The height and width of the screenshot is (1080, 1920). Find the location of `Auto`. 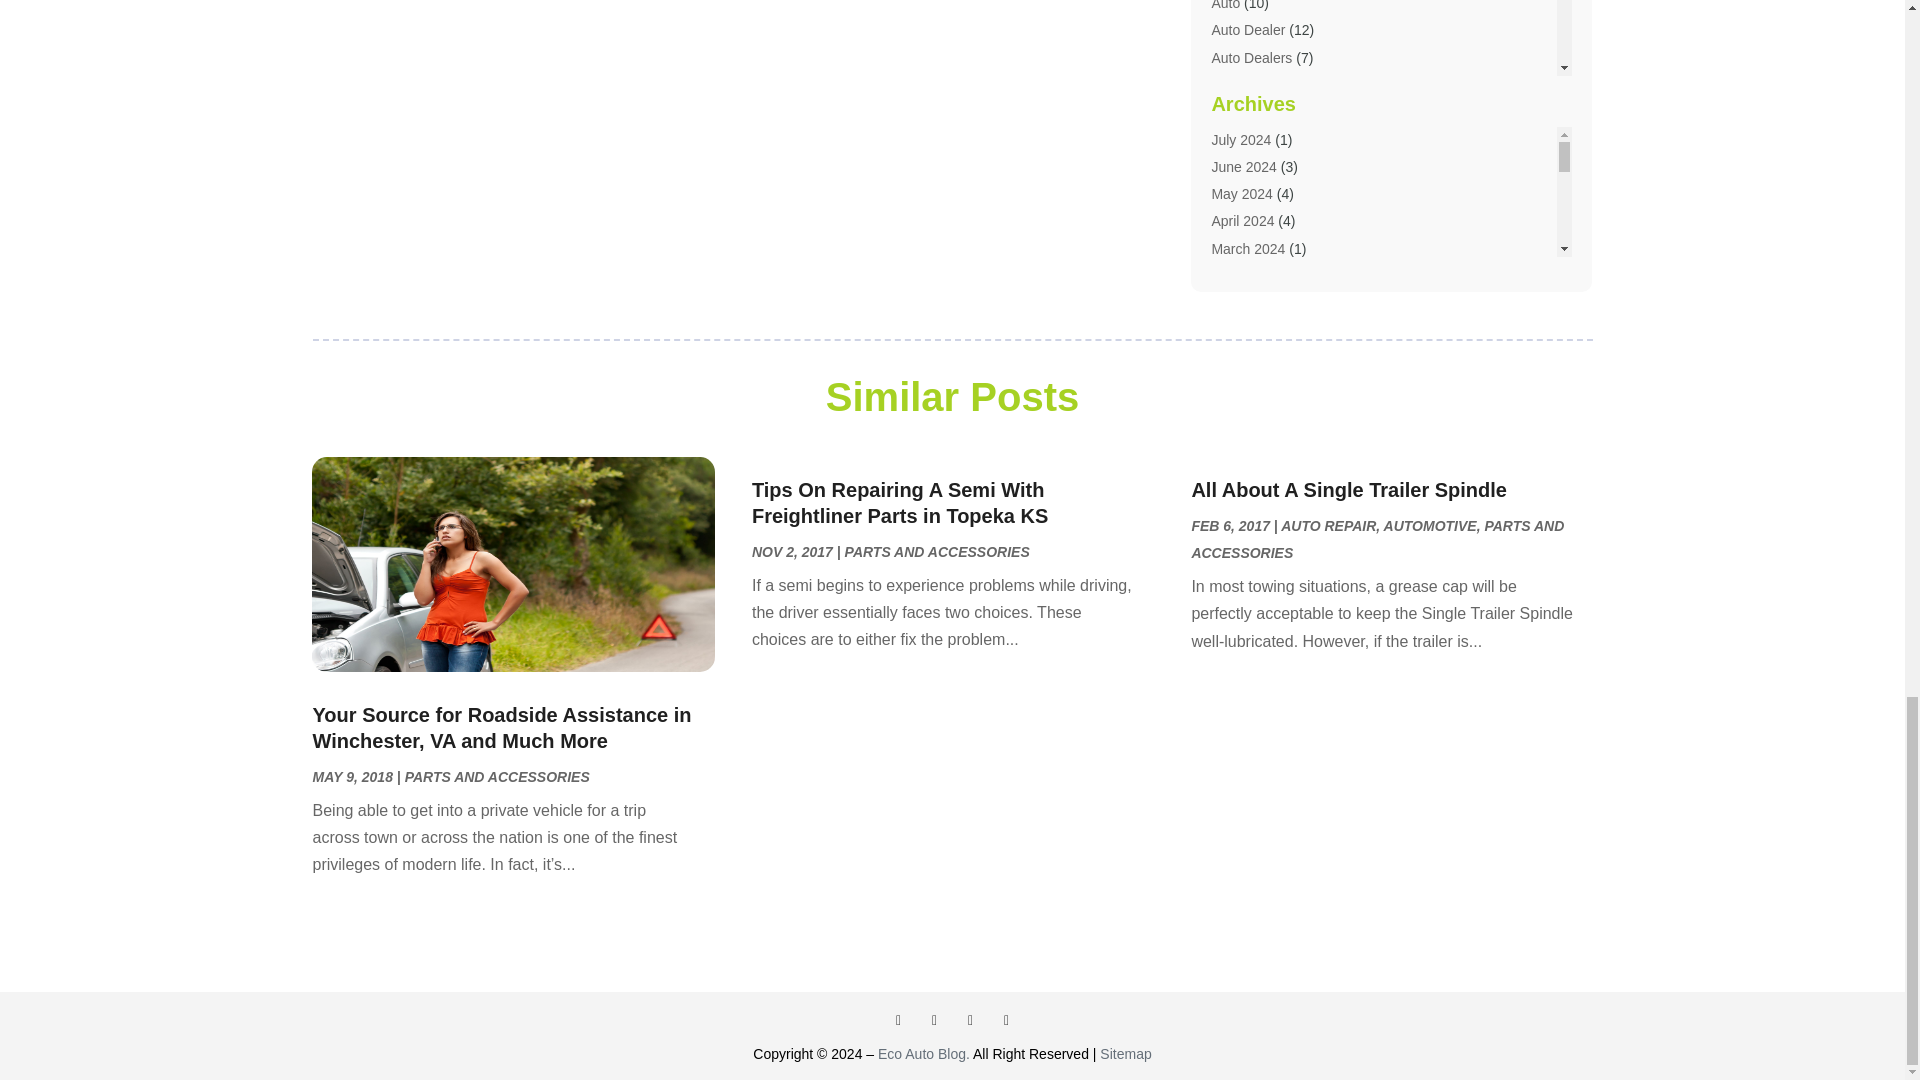

Auto is located at coordinates (1226, 5).